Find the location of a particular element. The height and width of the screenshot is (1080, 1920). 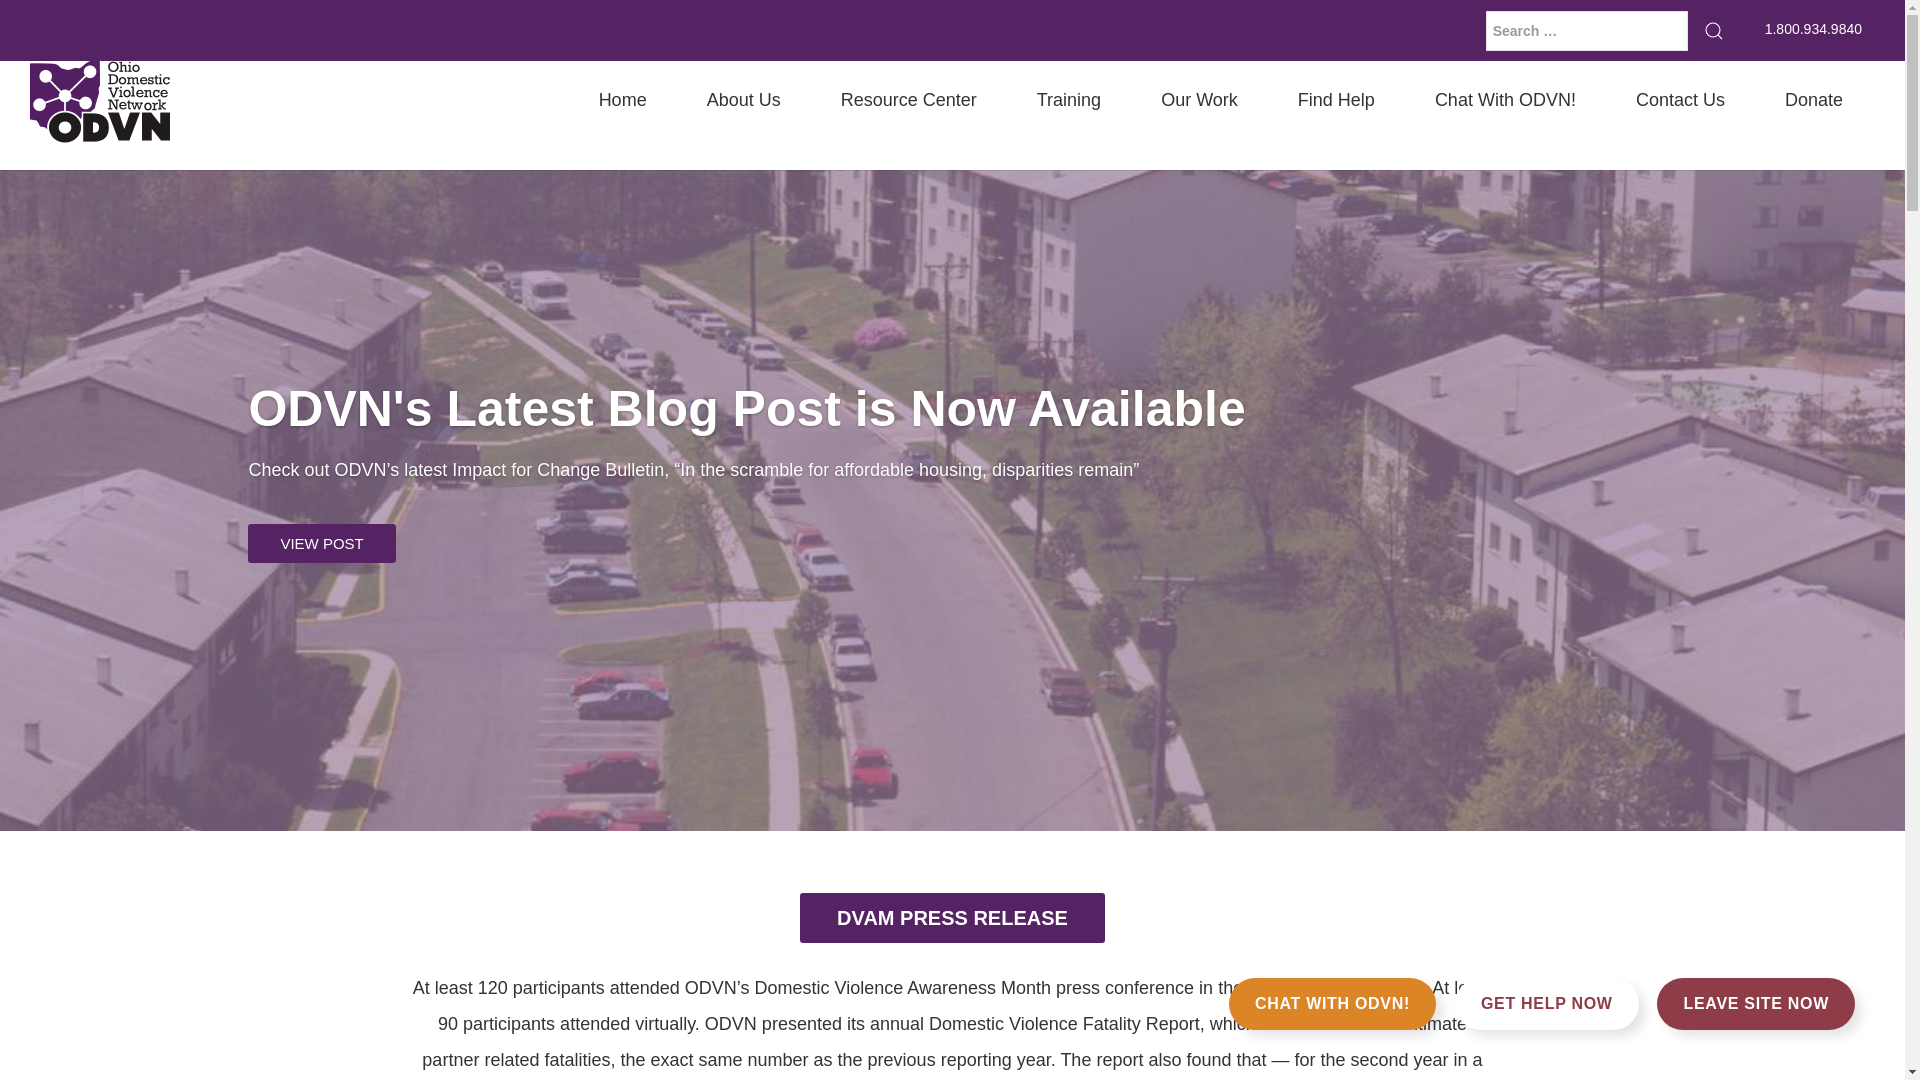

ODVN's Latest Blog Post is Now Available is located at coordinates (746, 410).